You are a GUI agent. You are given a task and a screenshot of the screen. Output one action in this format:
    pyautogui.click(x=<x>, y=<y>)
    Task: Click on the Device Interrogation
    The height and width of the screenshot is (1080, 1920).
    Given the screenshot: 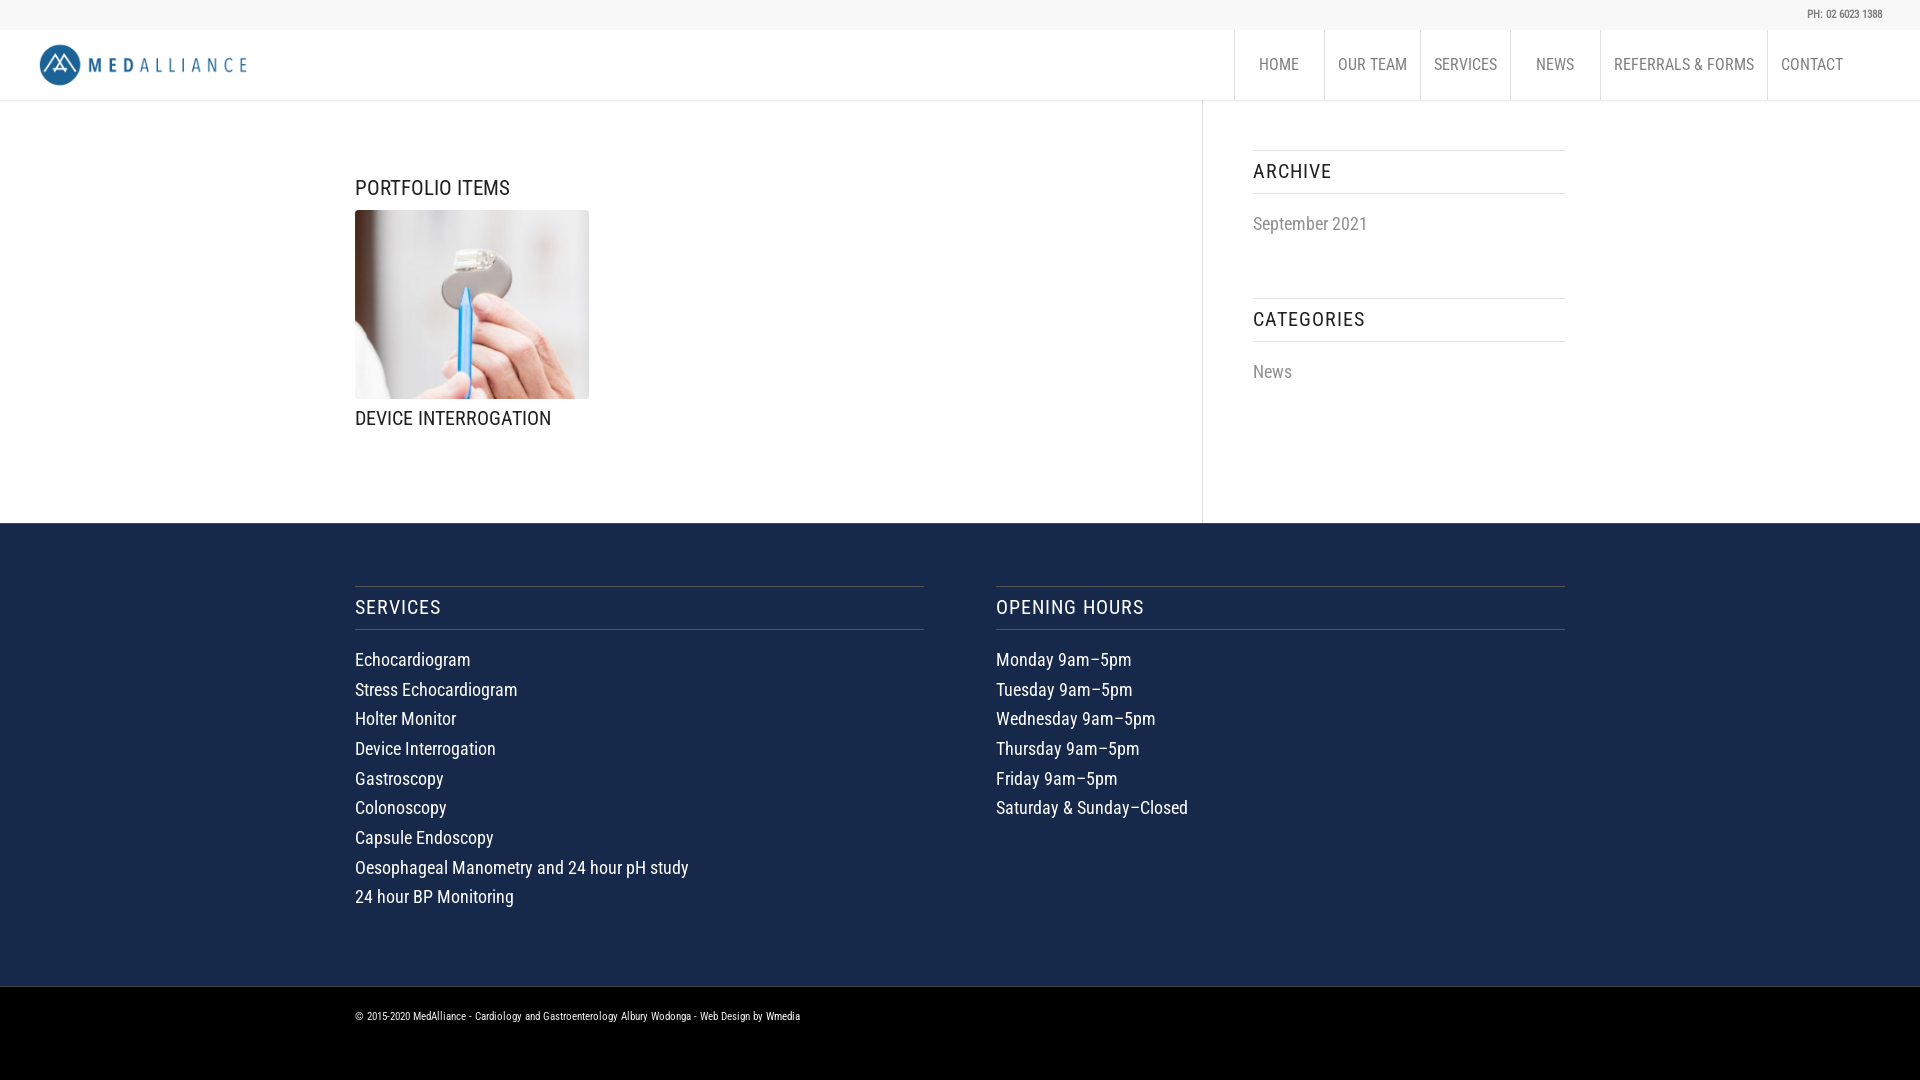 What is the action you would take?
    pyautogui.click(x=426, y=748)
    